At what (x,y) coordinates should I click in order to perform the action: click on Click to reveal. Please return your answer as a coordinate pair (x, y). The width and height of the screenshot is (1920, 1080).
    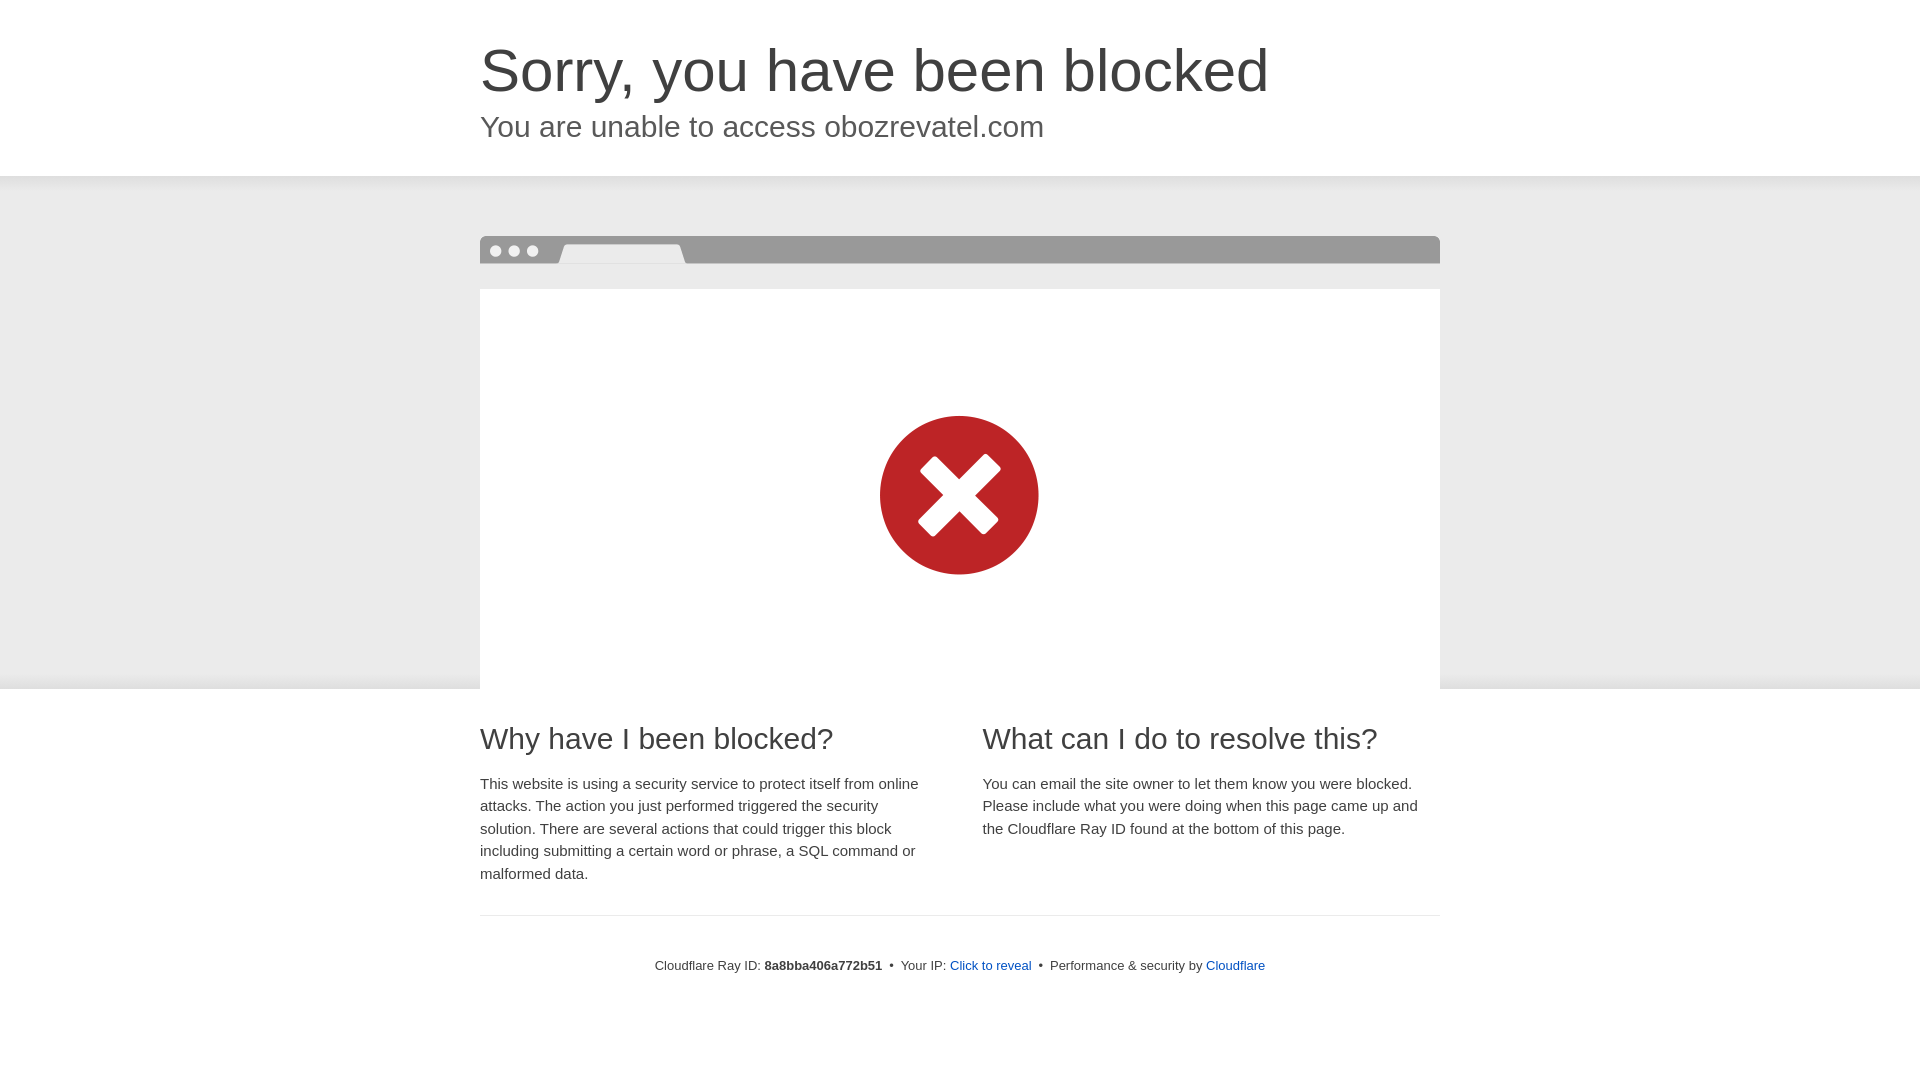
    Looking at the image, I should click on (991, 966).